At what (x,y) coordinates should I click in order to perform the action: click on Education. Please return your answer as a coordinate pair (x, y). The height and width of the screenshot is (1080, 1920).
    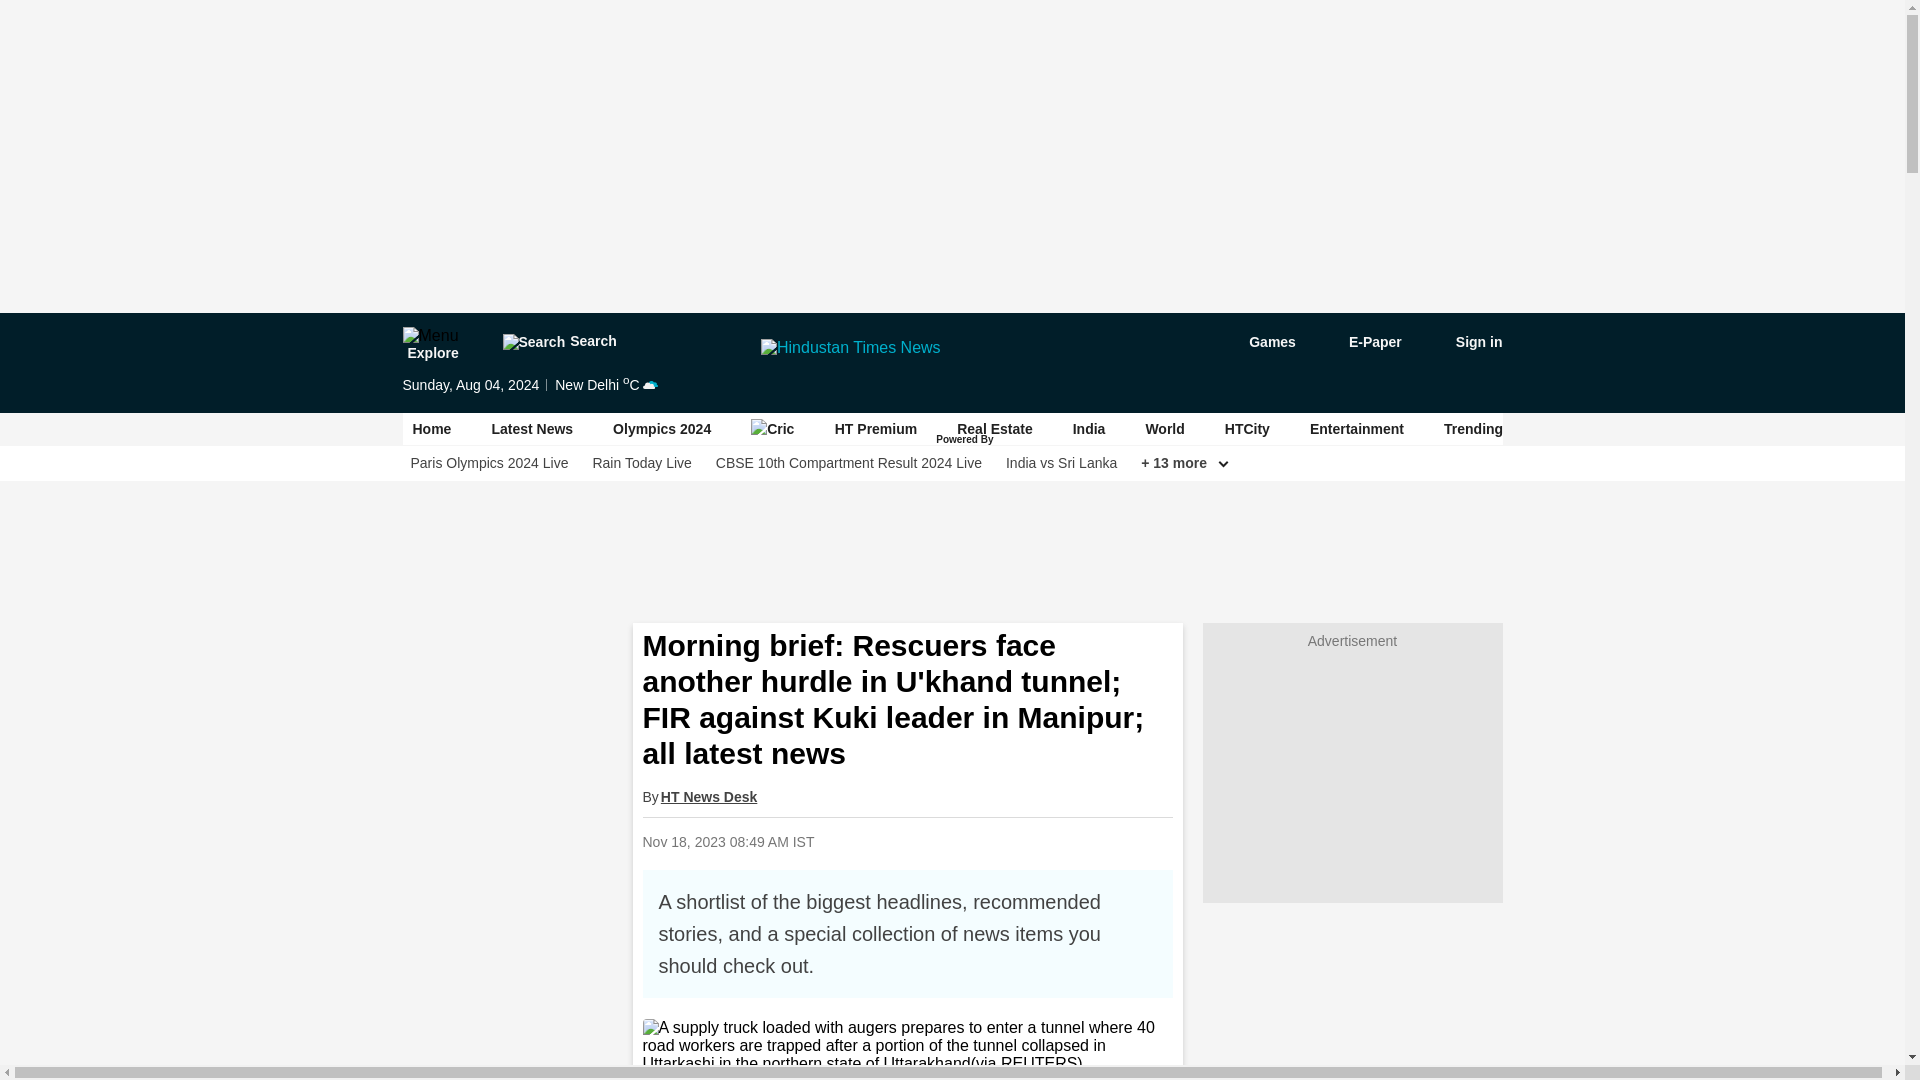
    Looking at the image, I should click on (1778, 429).